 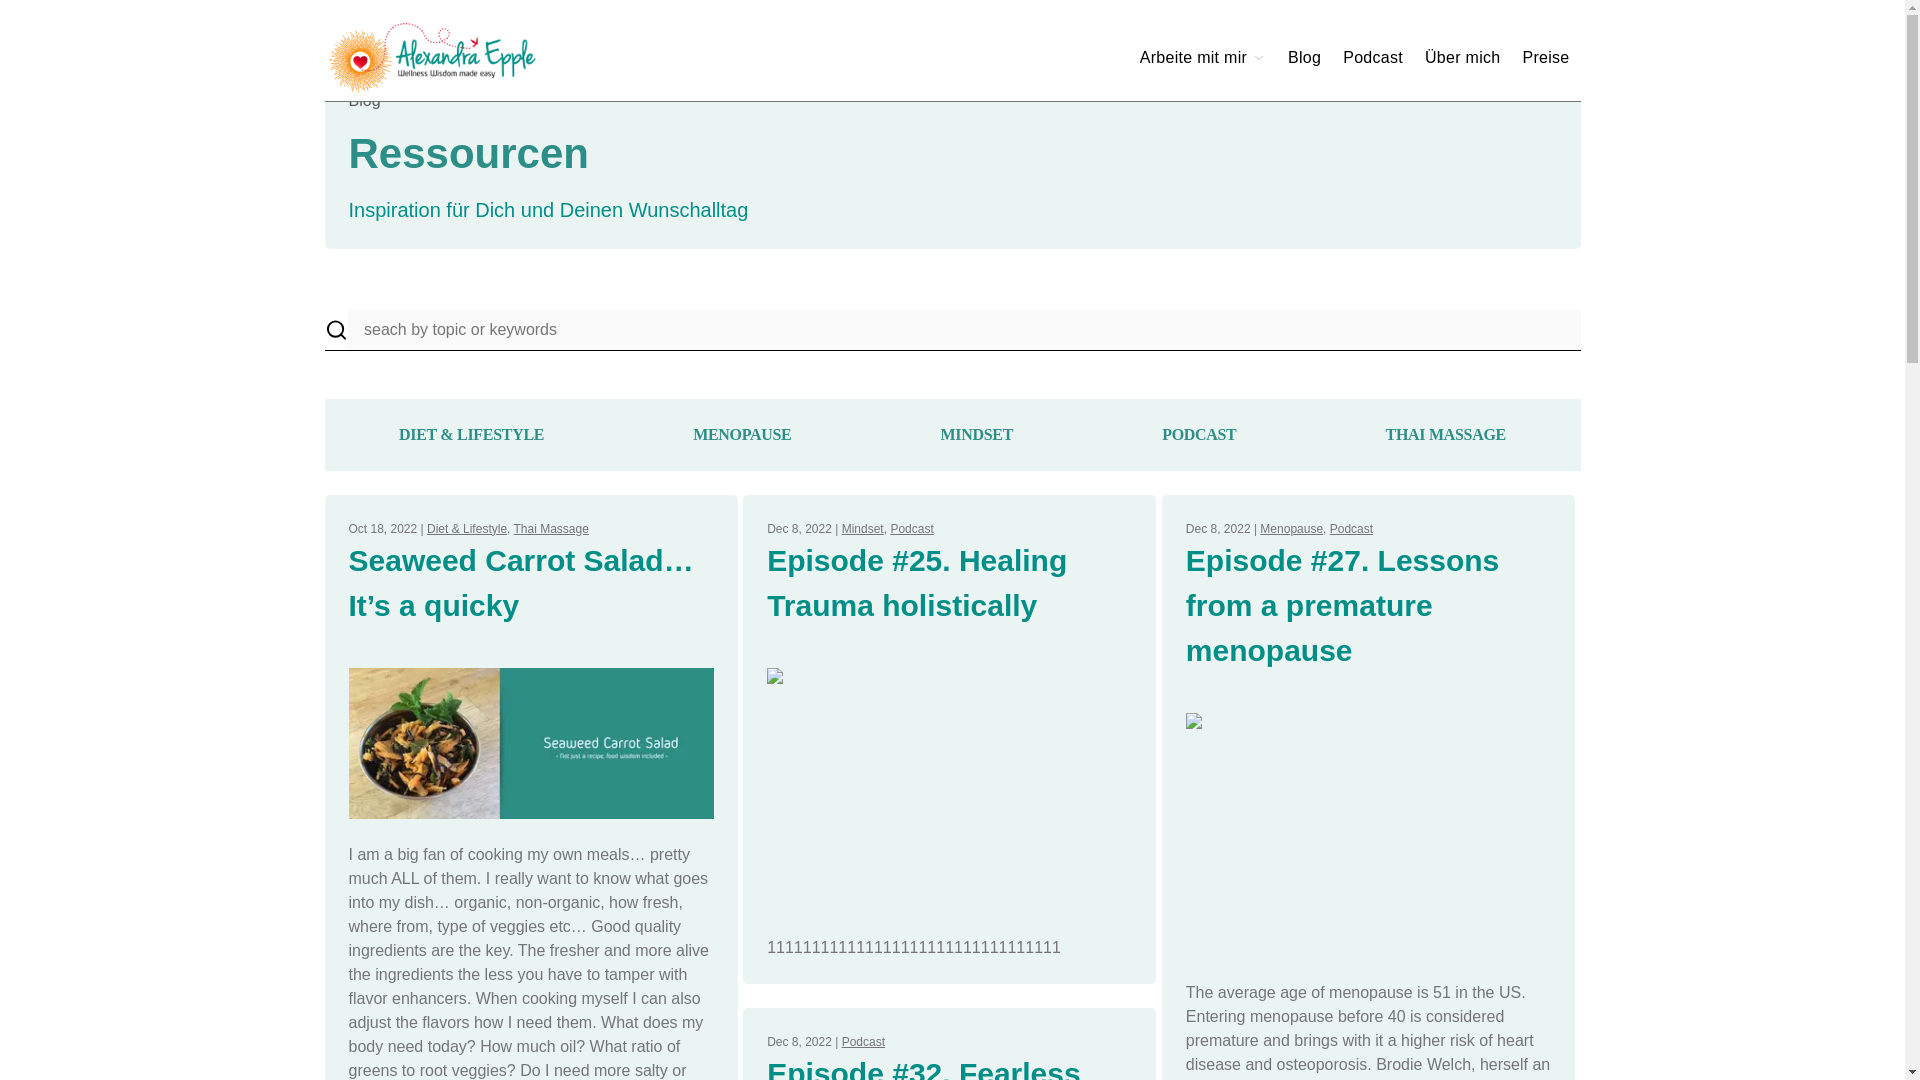 I want to click on Podcast, so click(x=1351, y=528).